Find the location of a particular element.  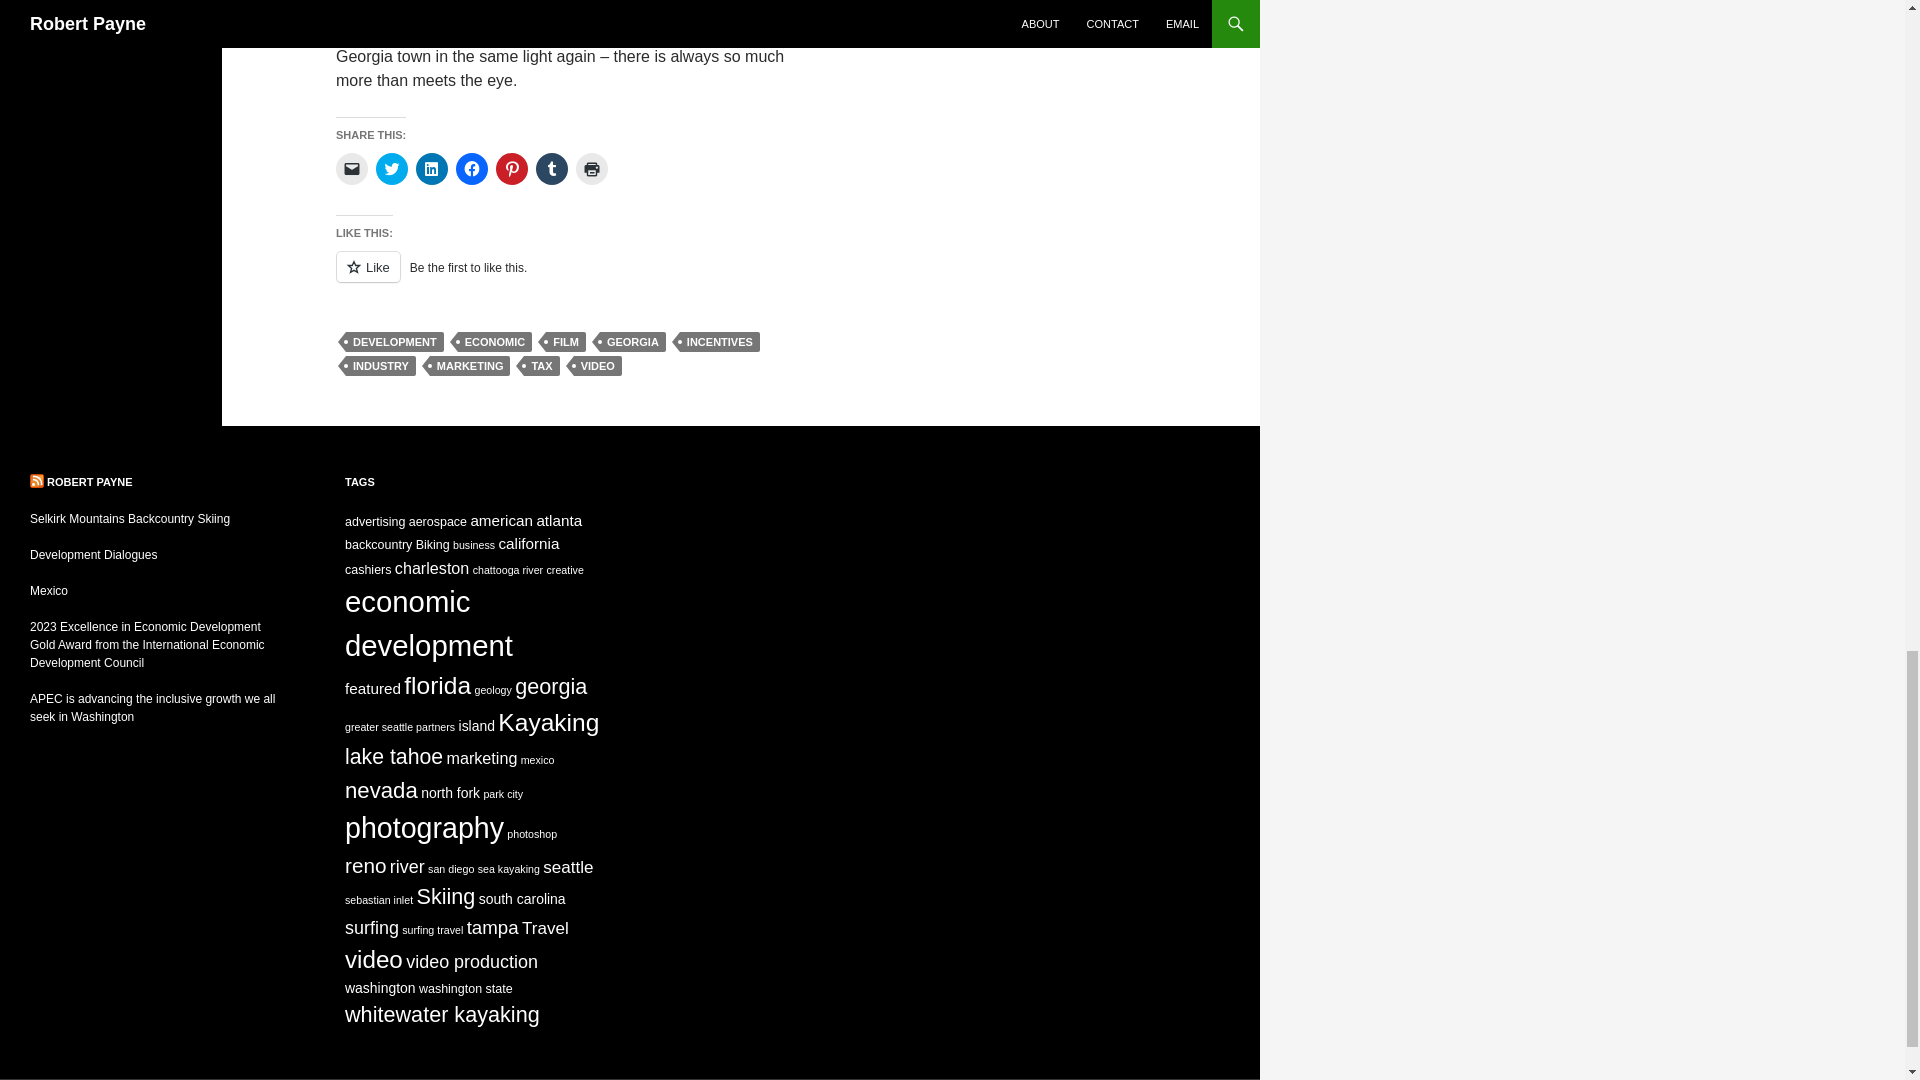

Click to share on LinkedIn is located at coordinates (432, 168).